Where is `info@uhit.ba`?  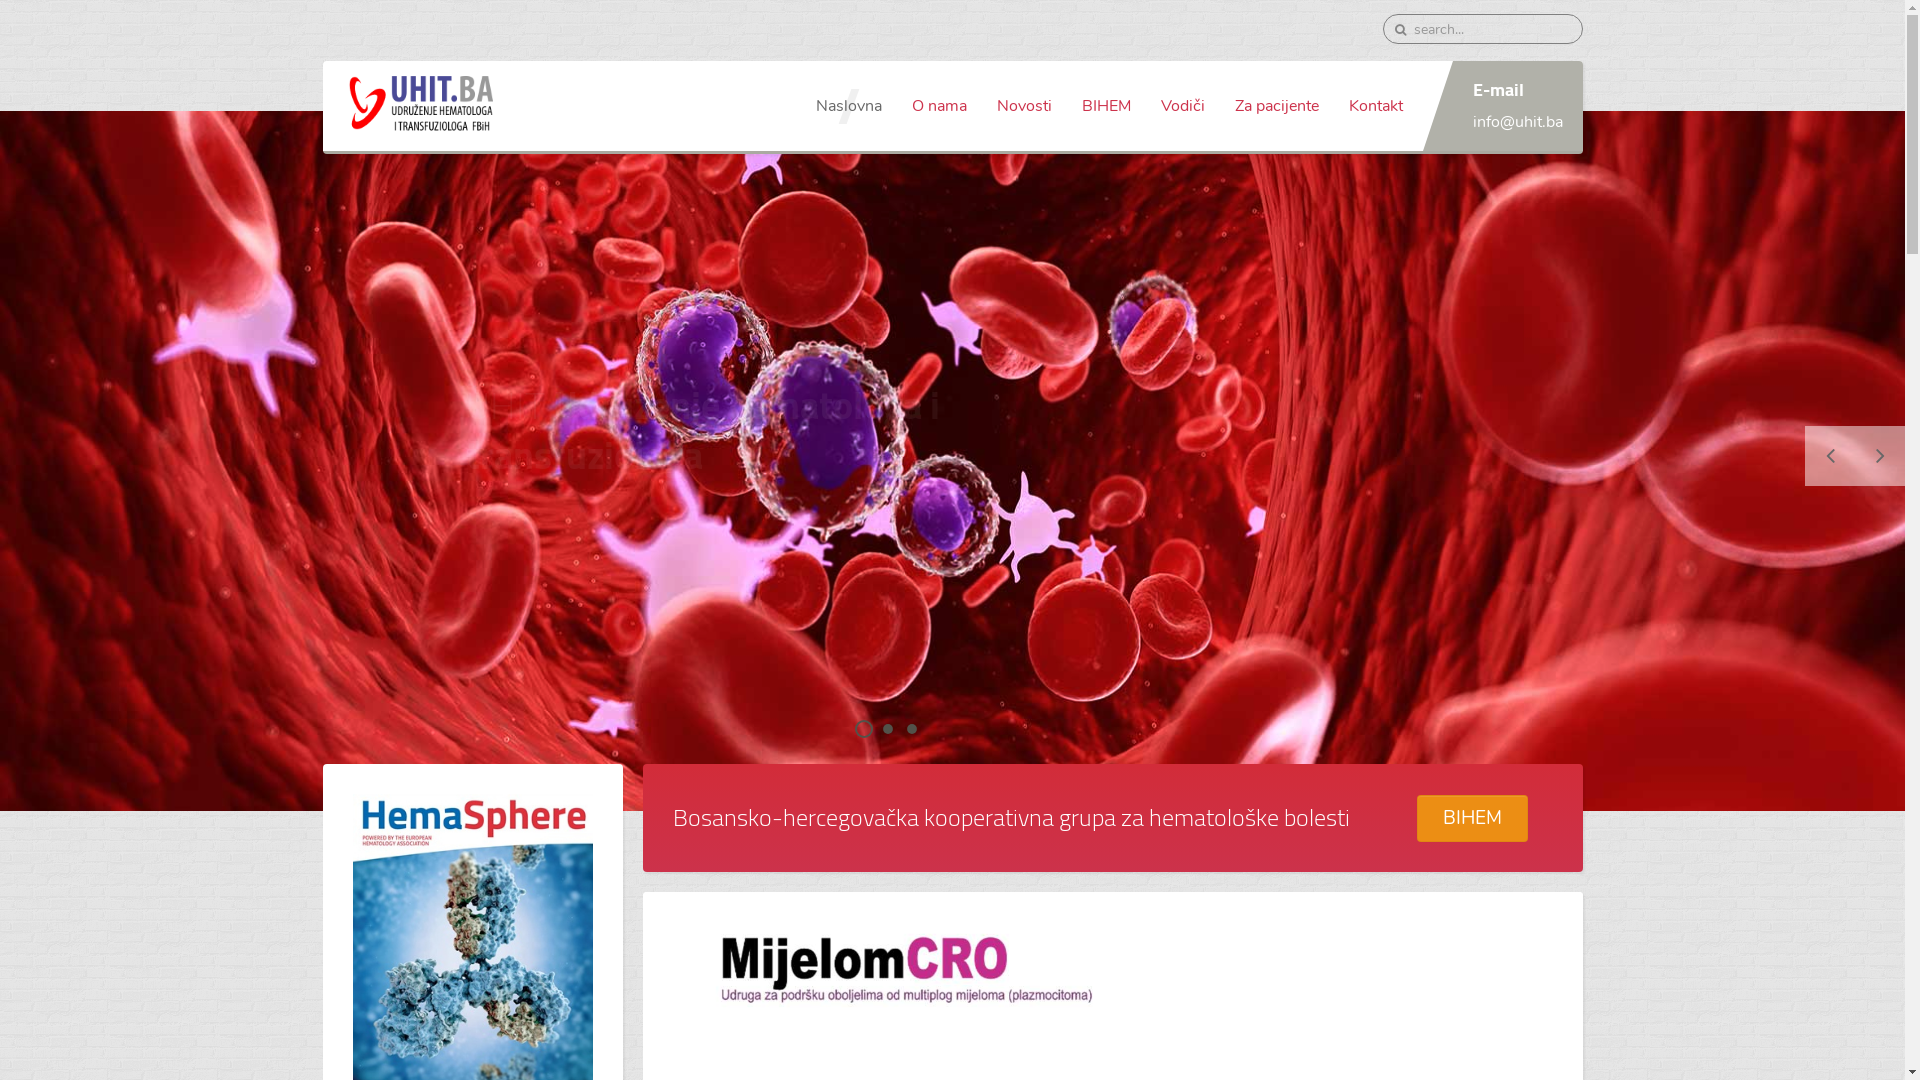
info@uhit.ba is located at coordinates (1517, 122).